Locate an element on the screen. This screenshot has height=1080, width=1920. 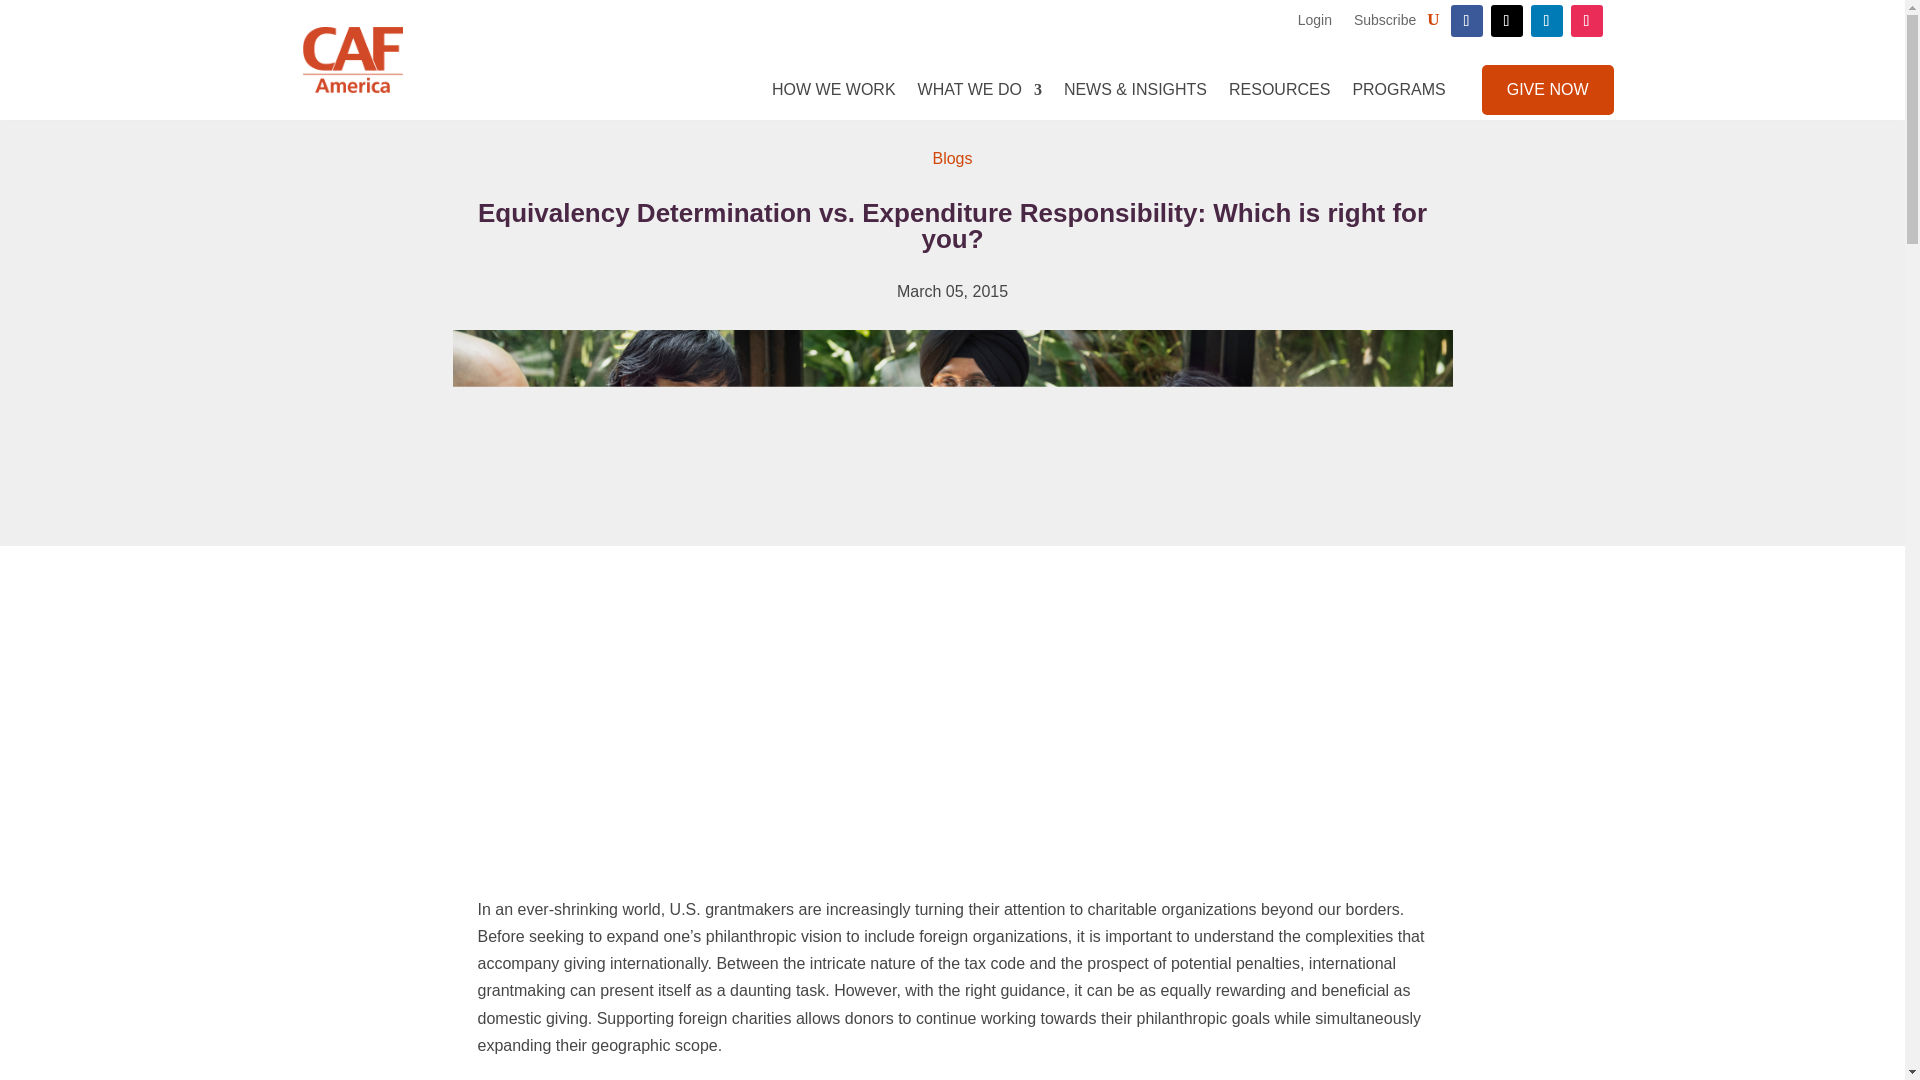
Follow on X is located at coordinates (1506, 20).